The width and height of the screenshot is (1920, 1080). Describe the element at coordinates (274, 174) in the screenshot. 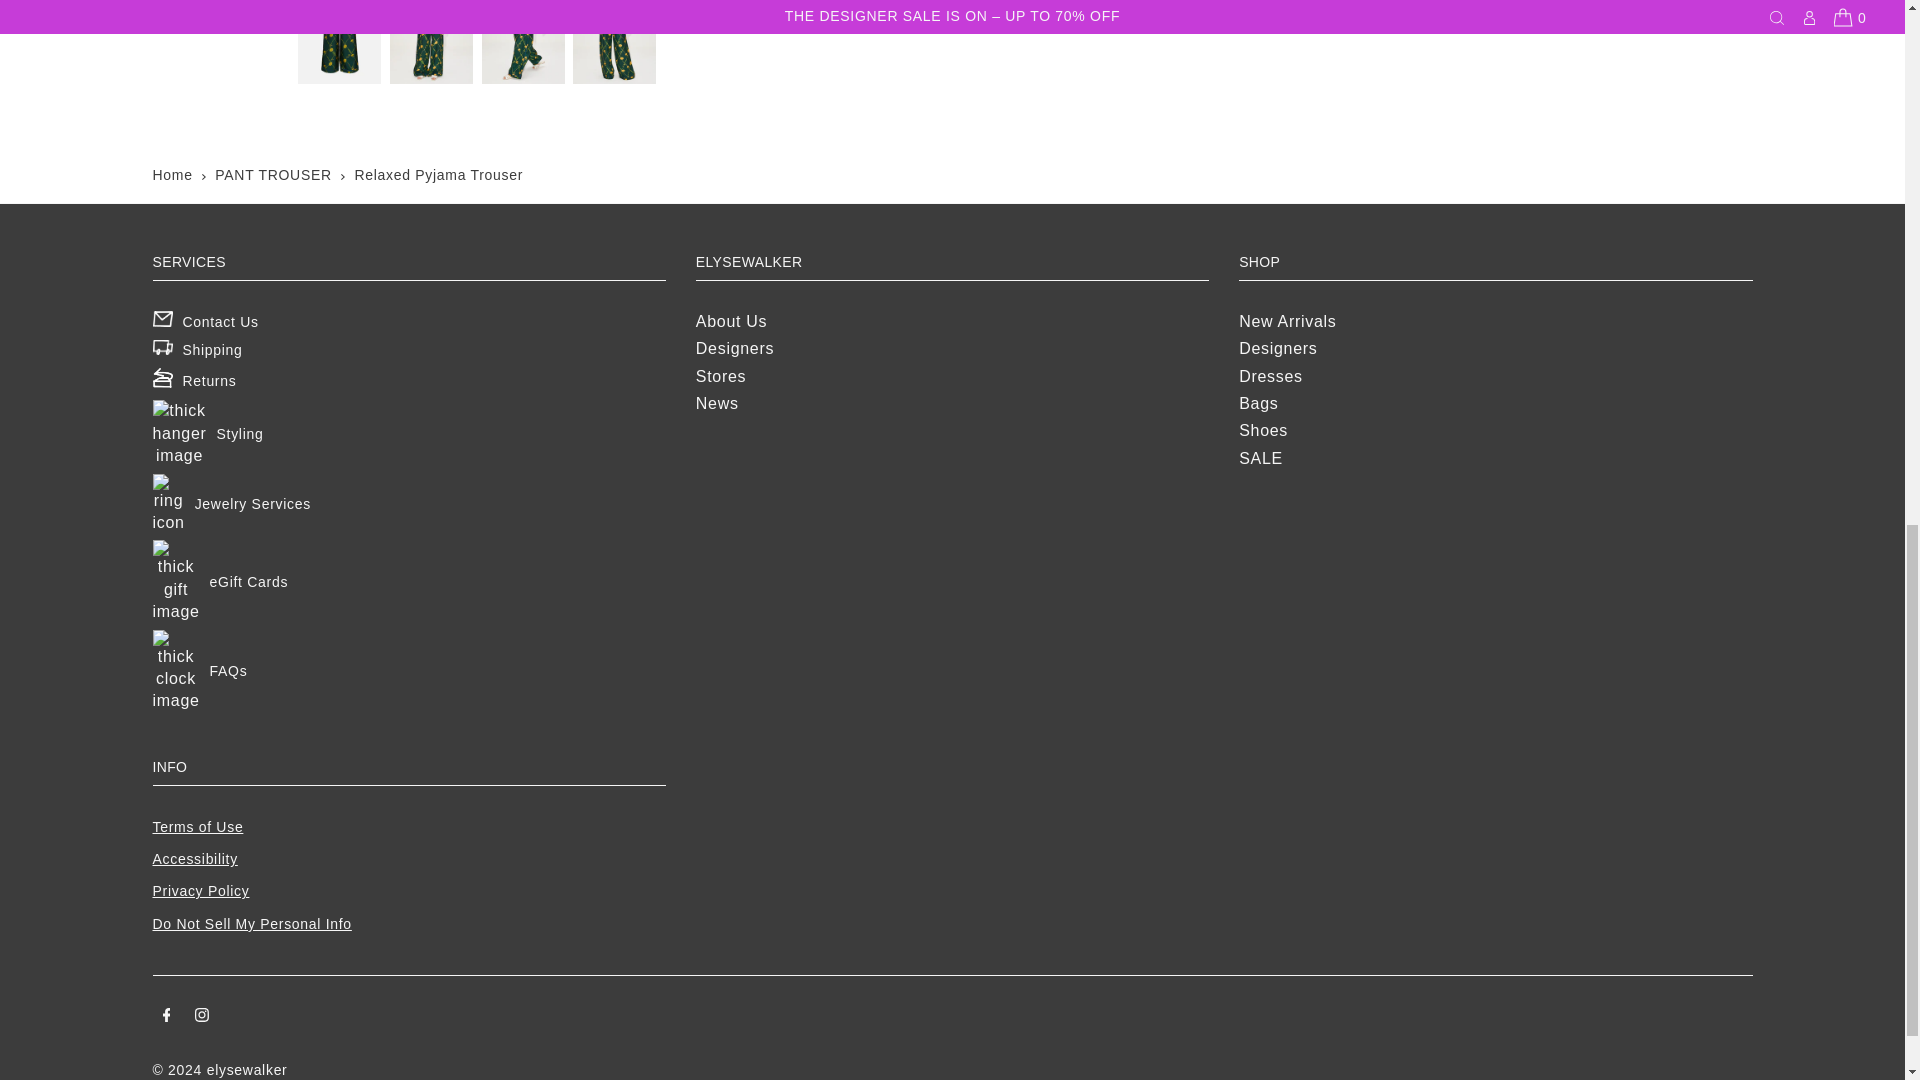

I see `PANT TROUSER` at that location.